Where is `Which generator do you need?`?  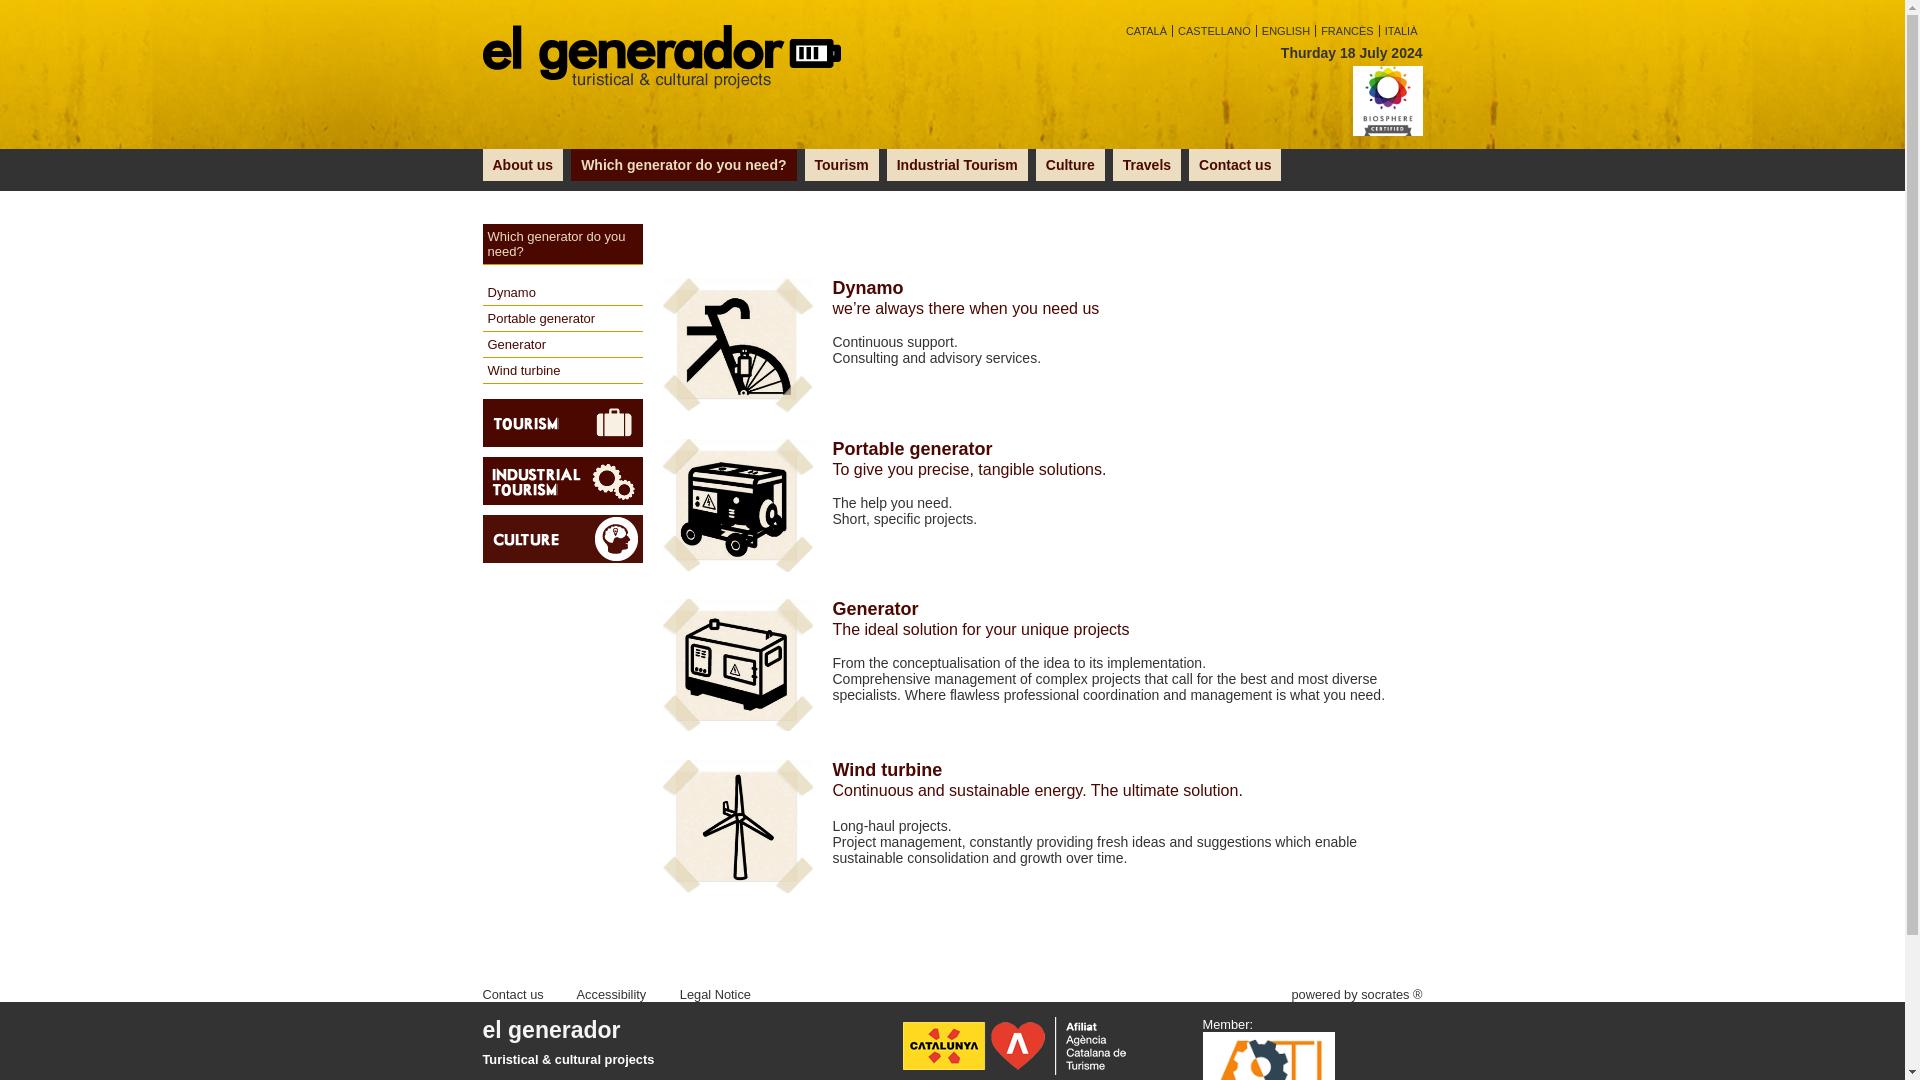 Which generator do you need? is located at coordinates (561, 244).